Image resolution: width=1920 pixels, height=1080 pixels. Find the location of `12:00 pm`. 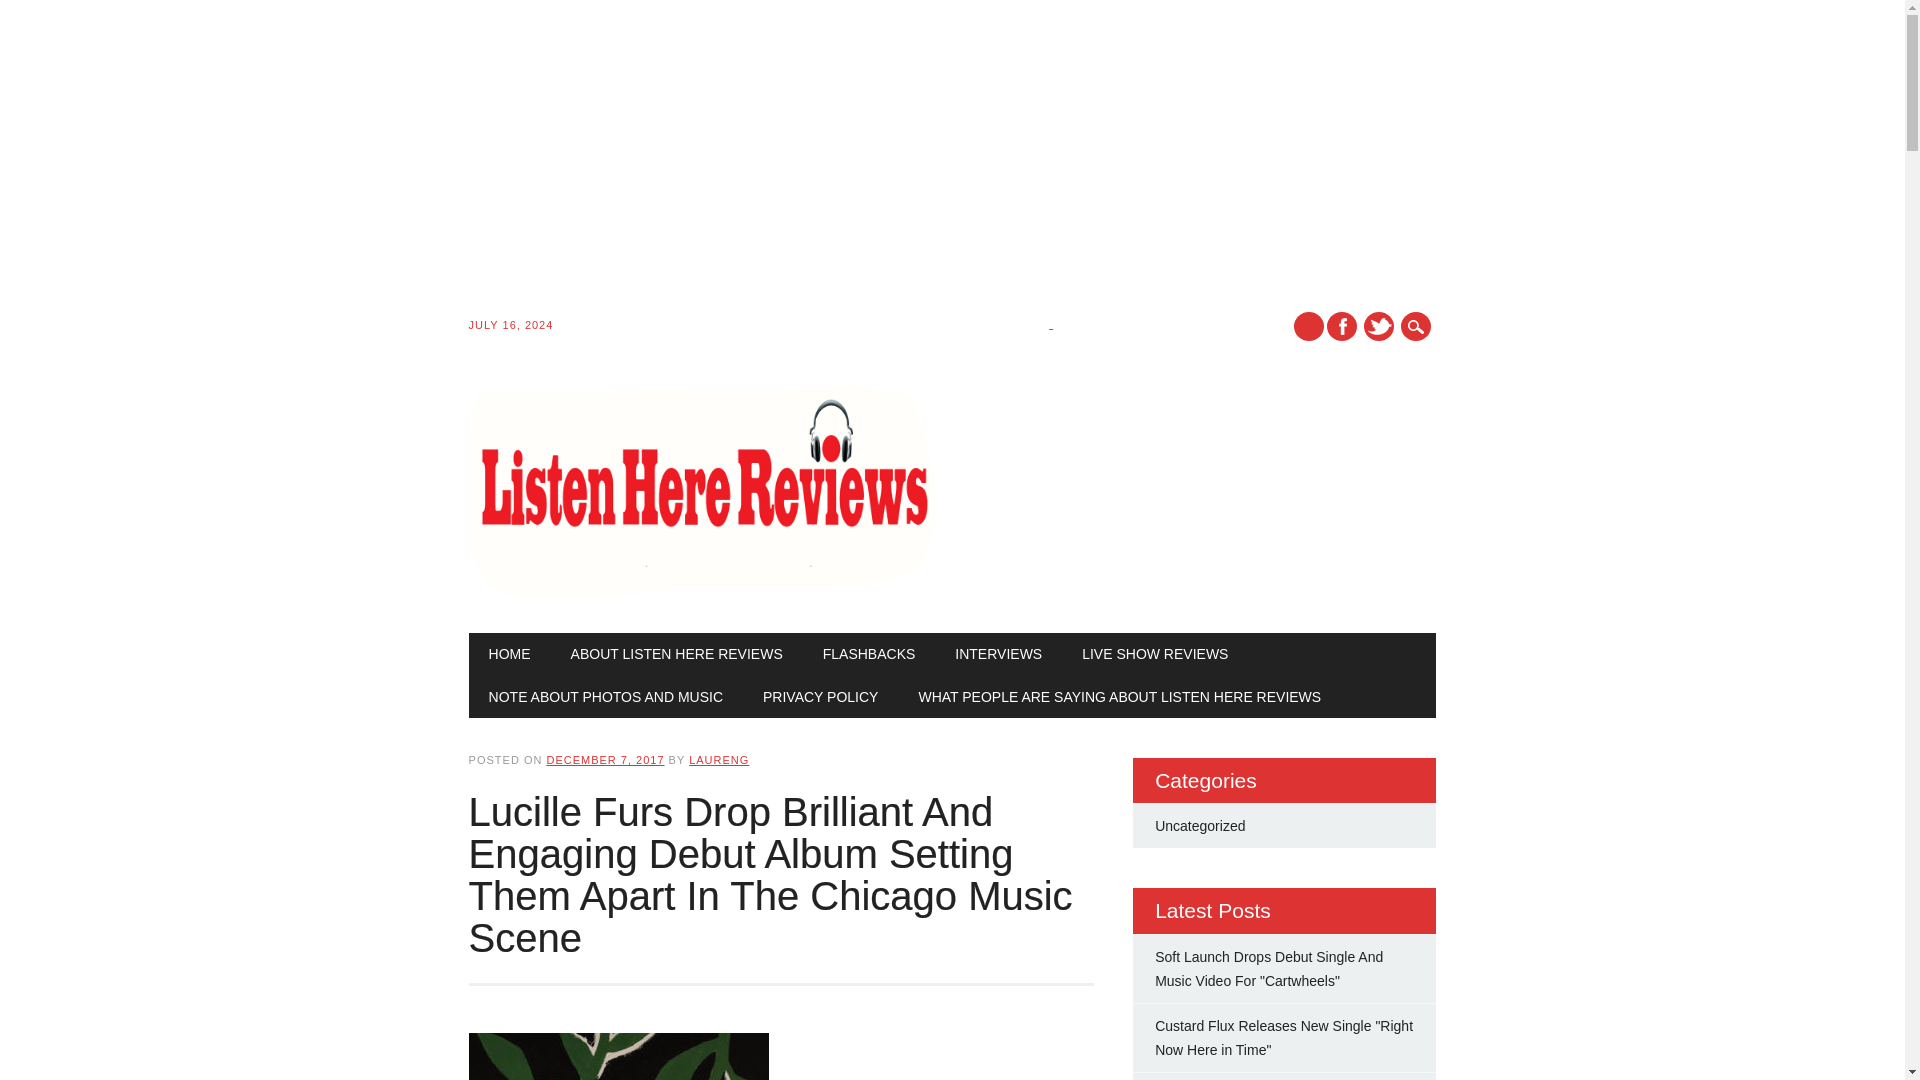

12:00 pm is located at coordinates (604, 759).